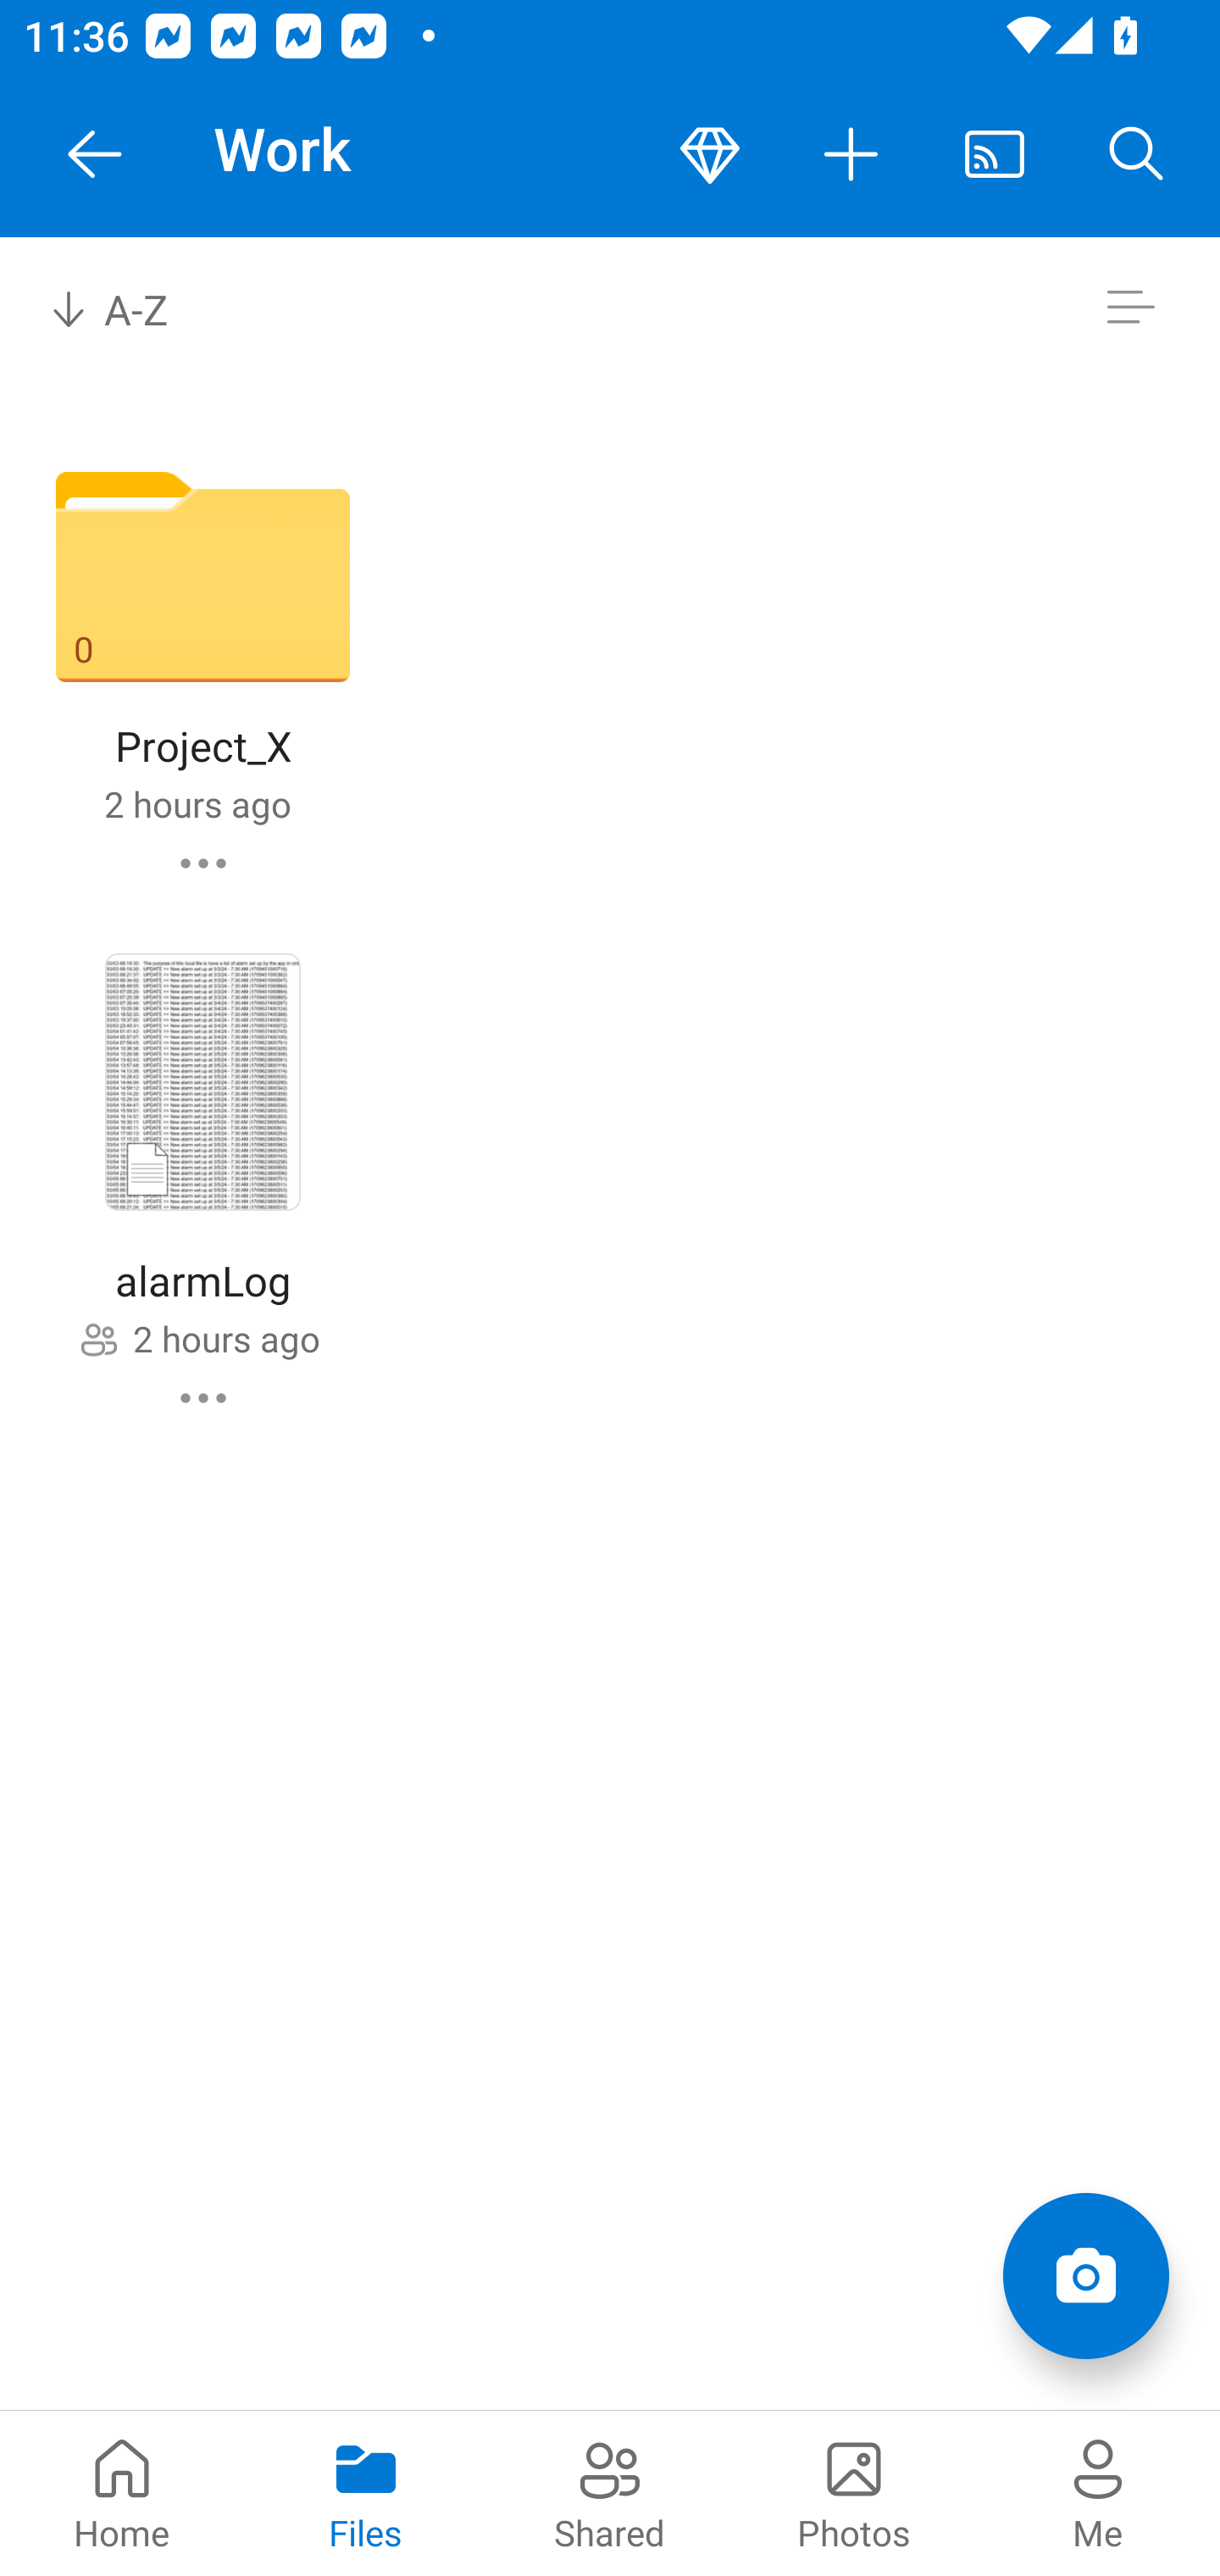 This screenshot has width=1220, height=2576. Describe the element at coordinates (995, 154) in the screenshot. I see `Cast. Disconnected` at that location.